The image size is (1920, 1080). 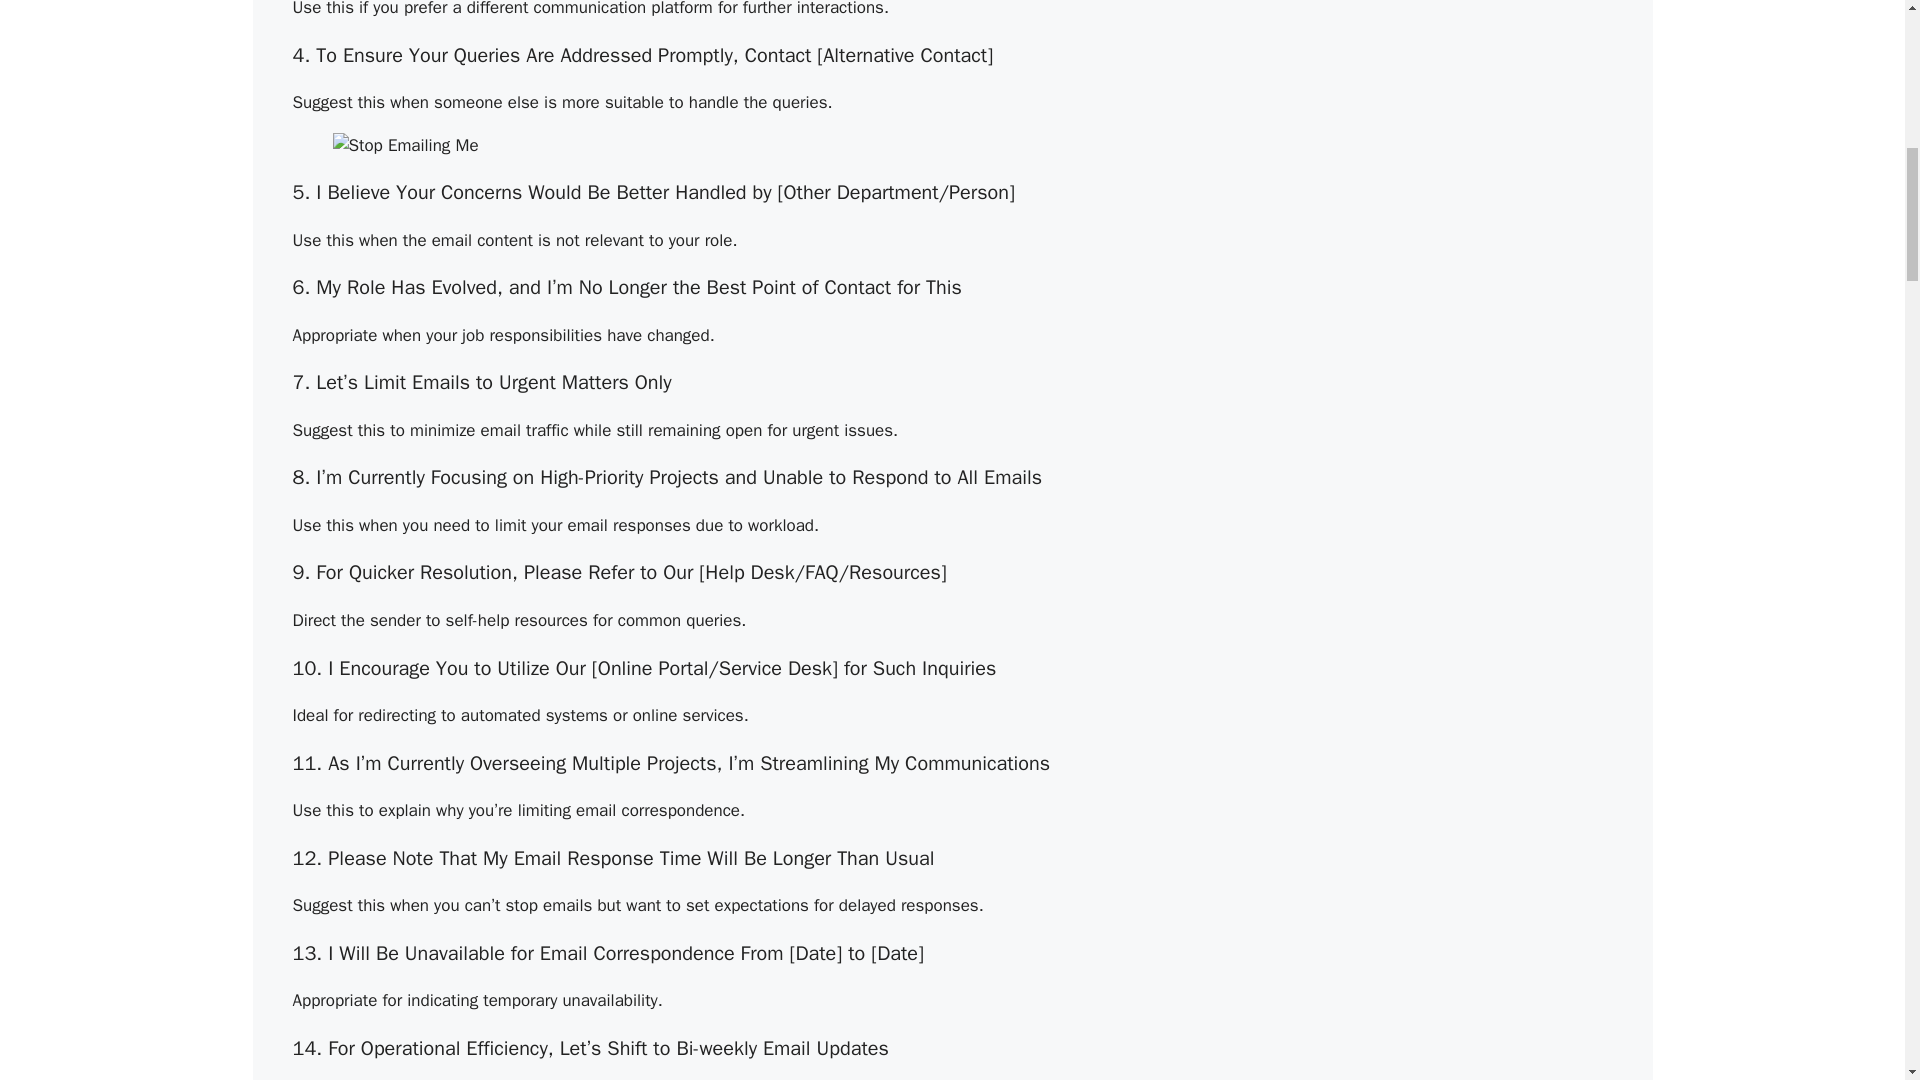 I want to click on How to Professionally Say Stop Emailing Me 2, so click(x=405, y=145).